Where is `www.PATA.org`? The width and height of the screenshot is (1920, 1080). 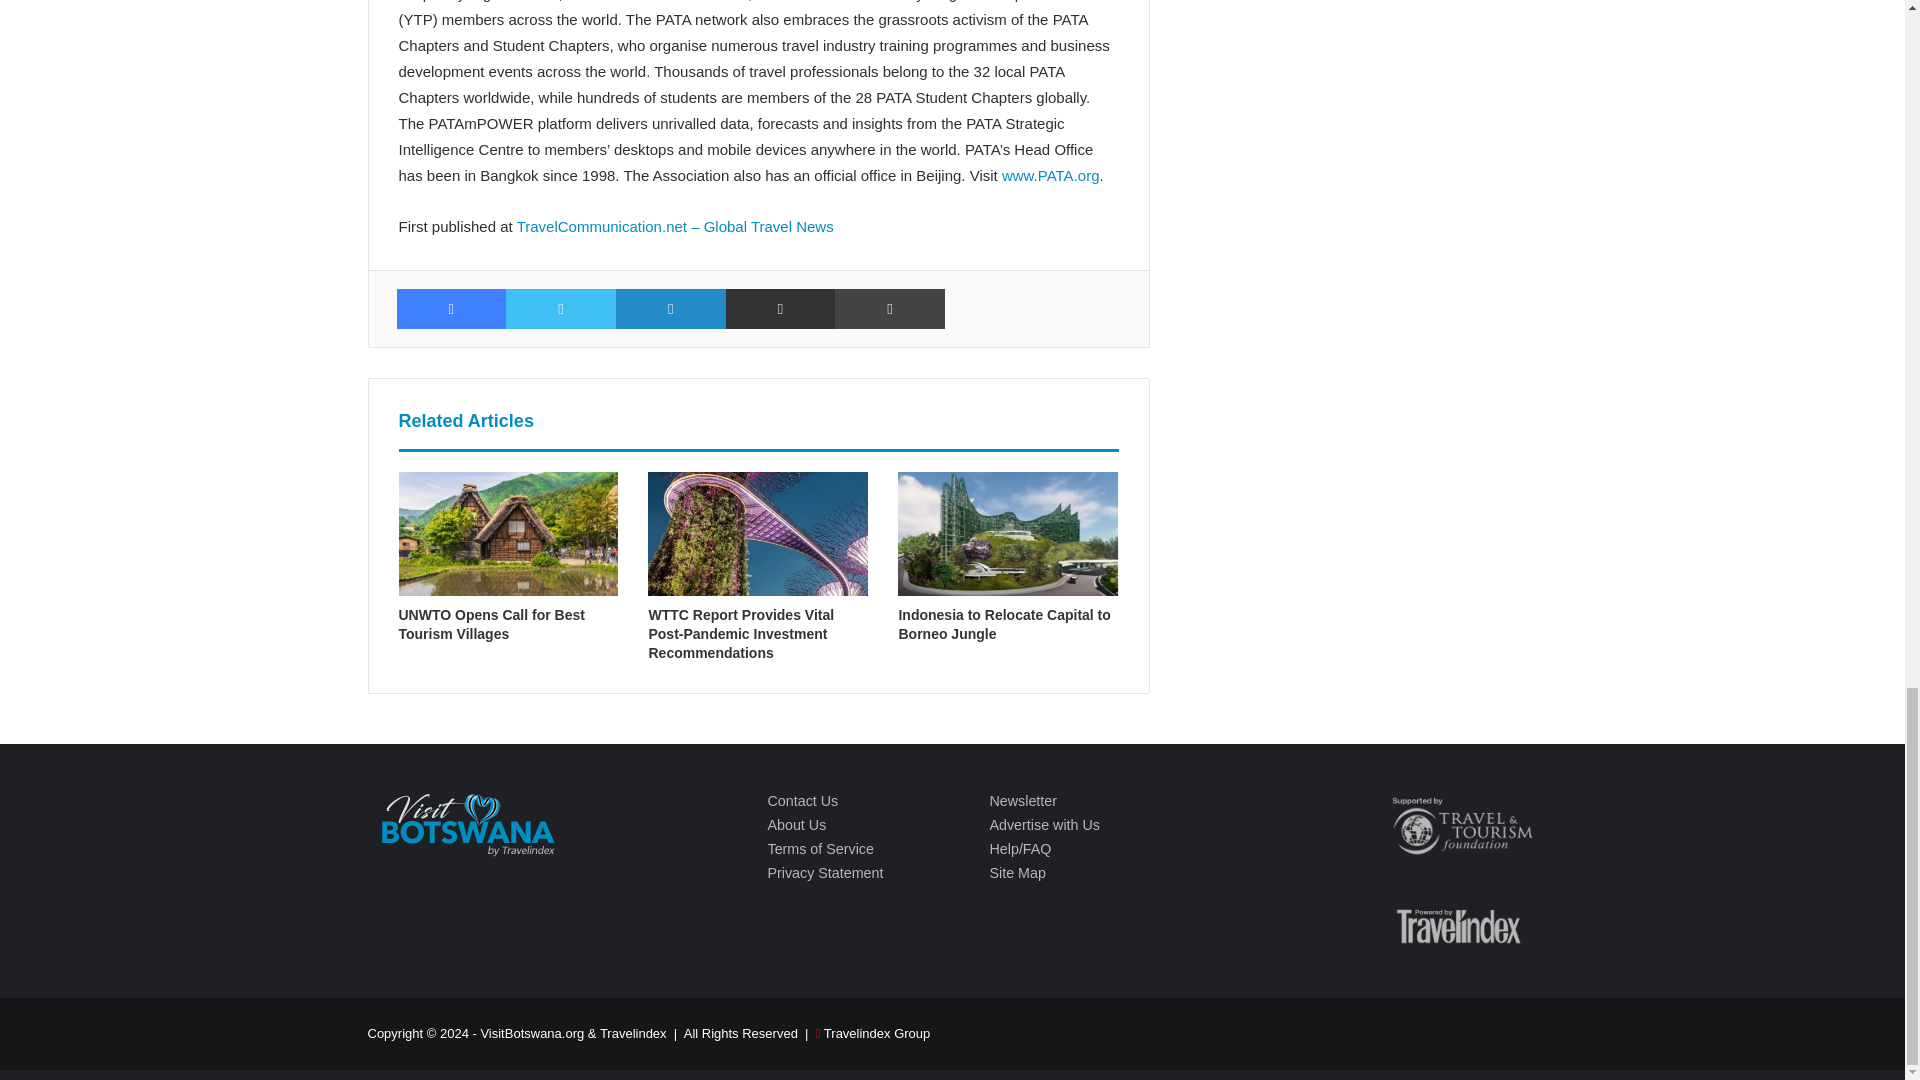 www.PATA.org is located at coordinates (1051, 175).